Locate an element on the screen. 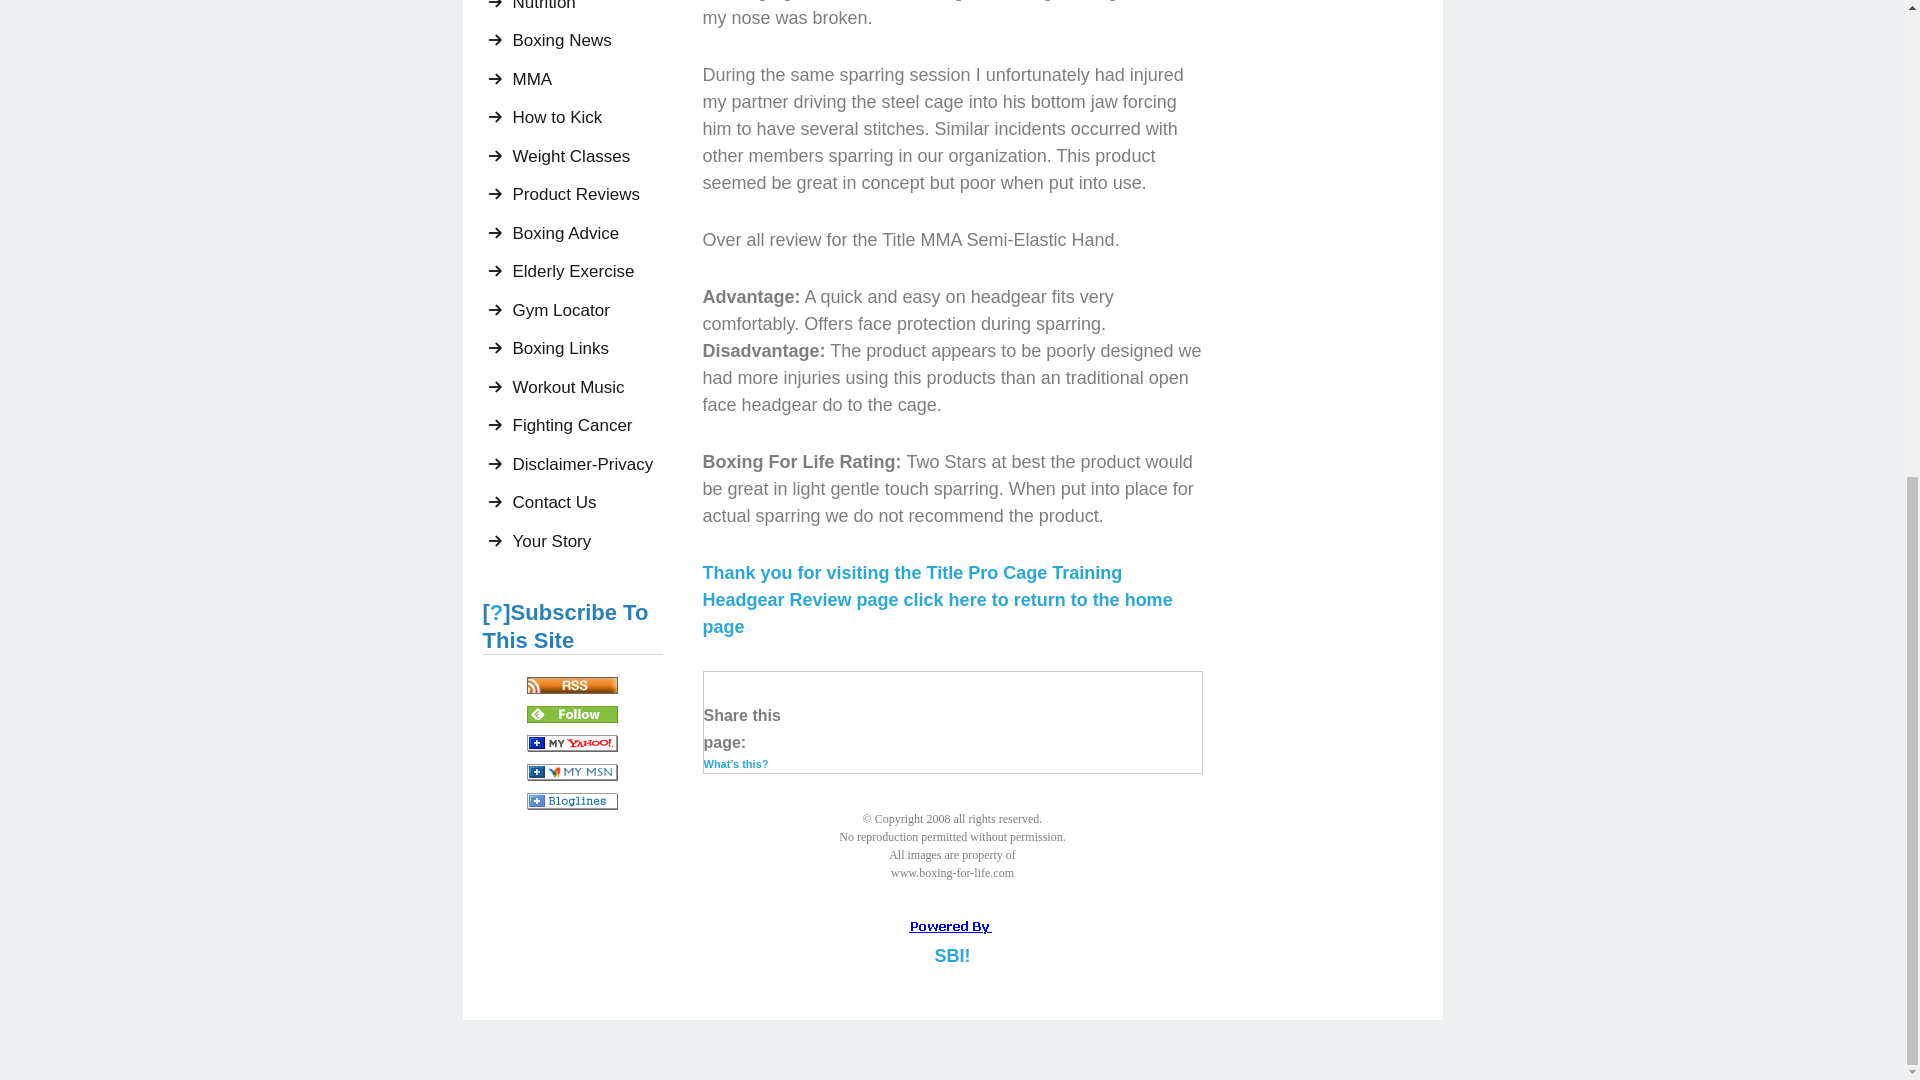  Boxing Advice is located at coordinates (587, 234).